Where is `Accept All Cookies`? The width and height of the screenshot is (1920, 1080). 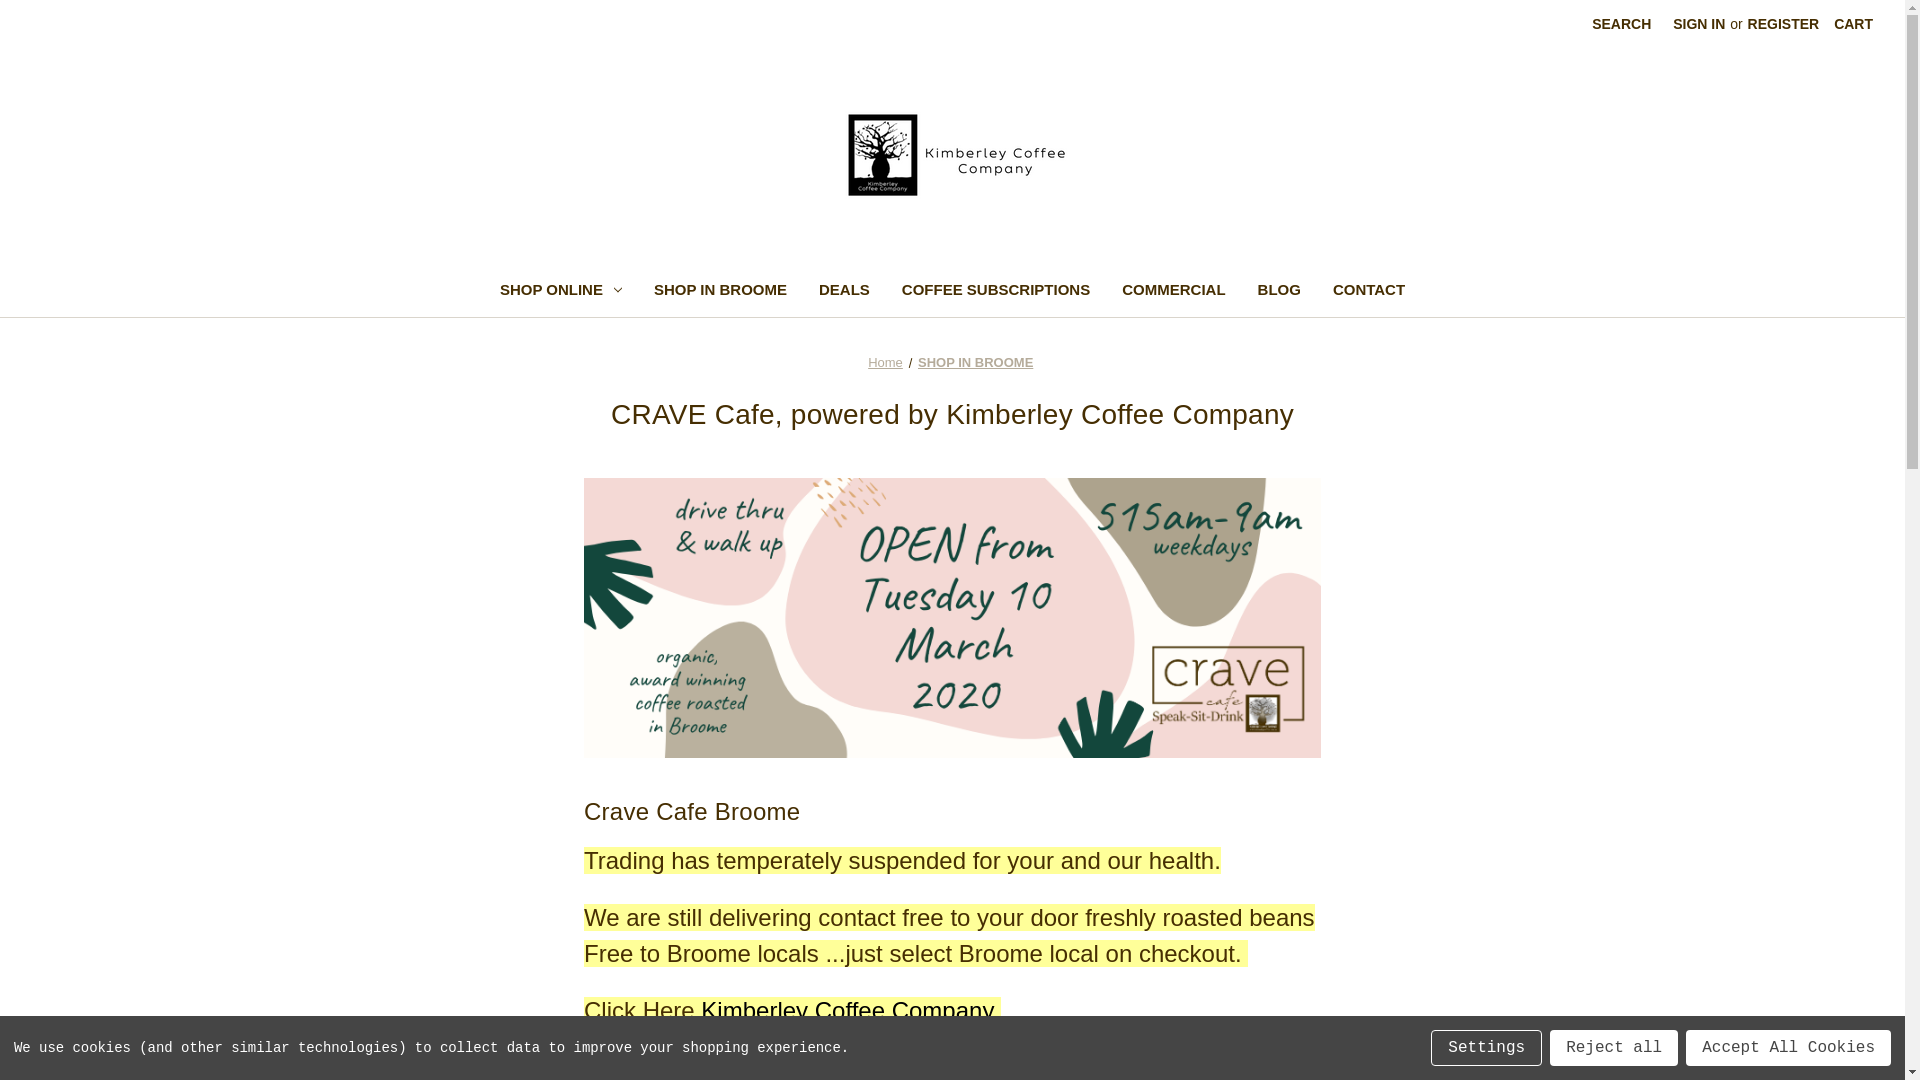 Accept All Cookies is located at coordinates (1788, 1048).